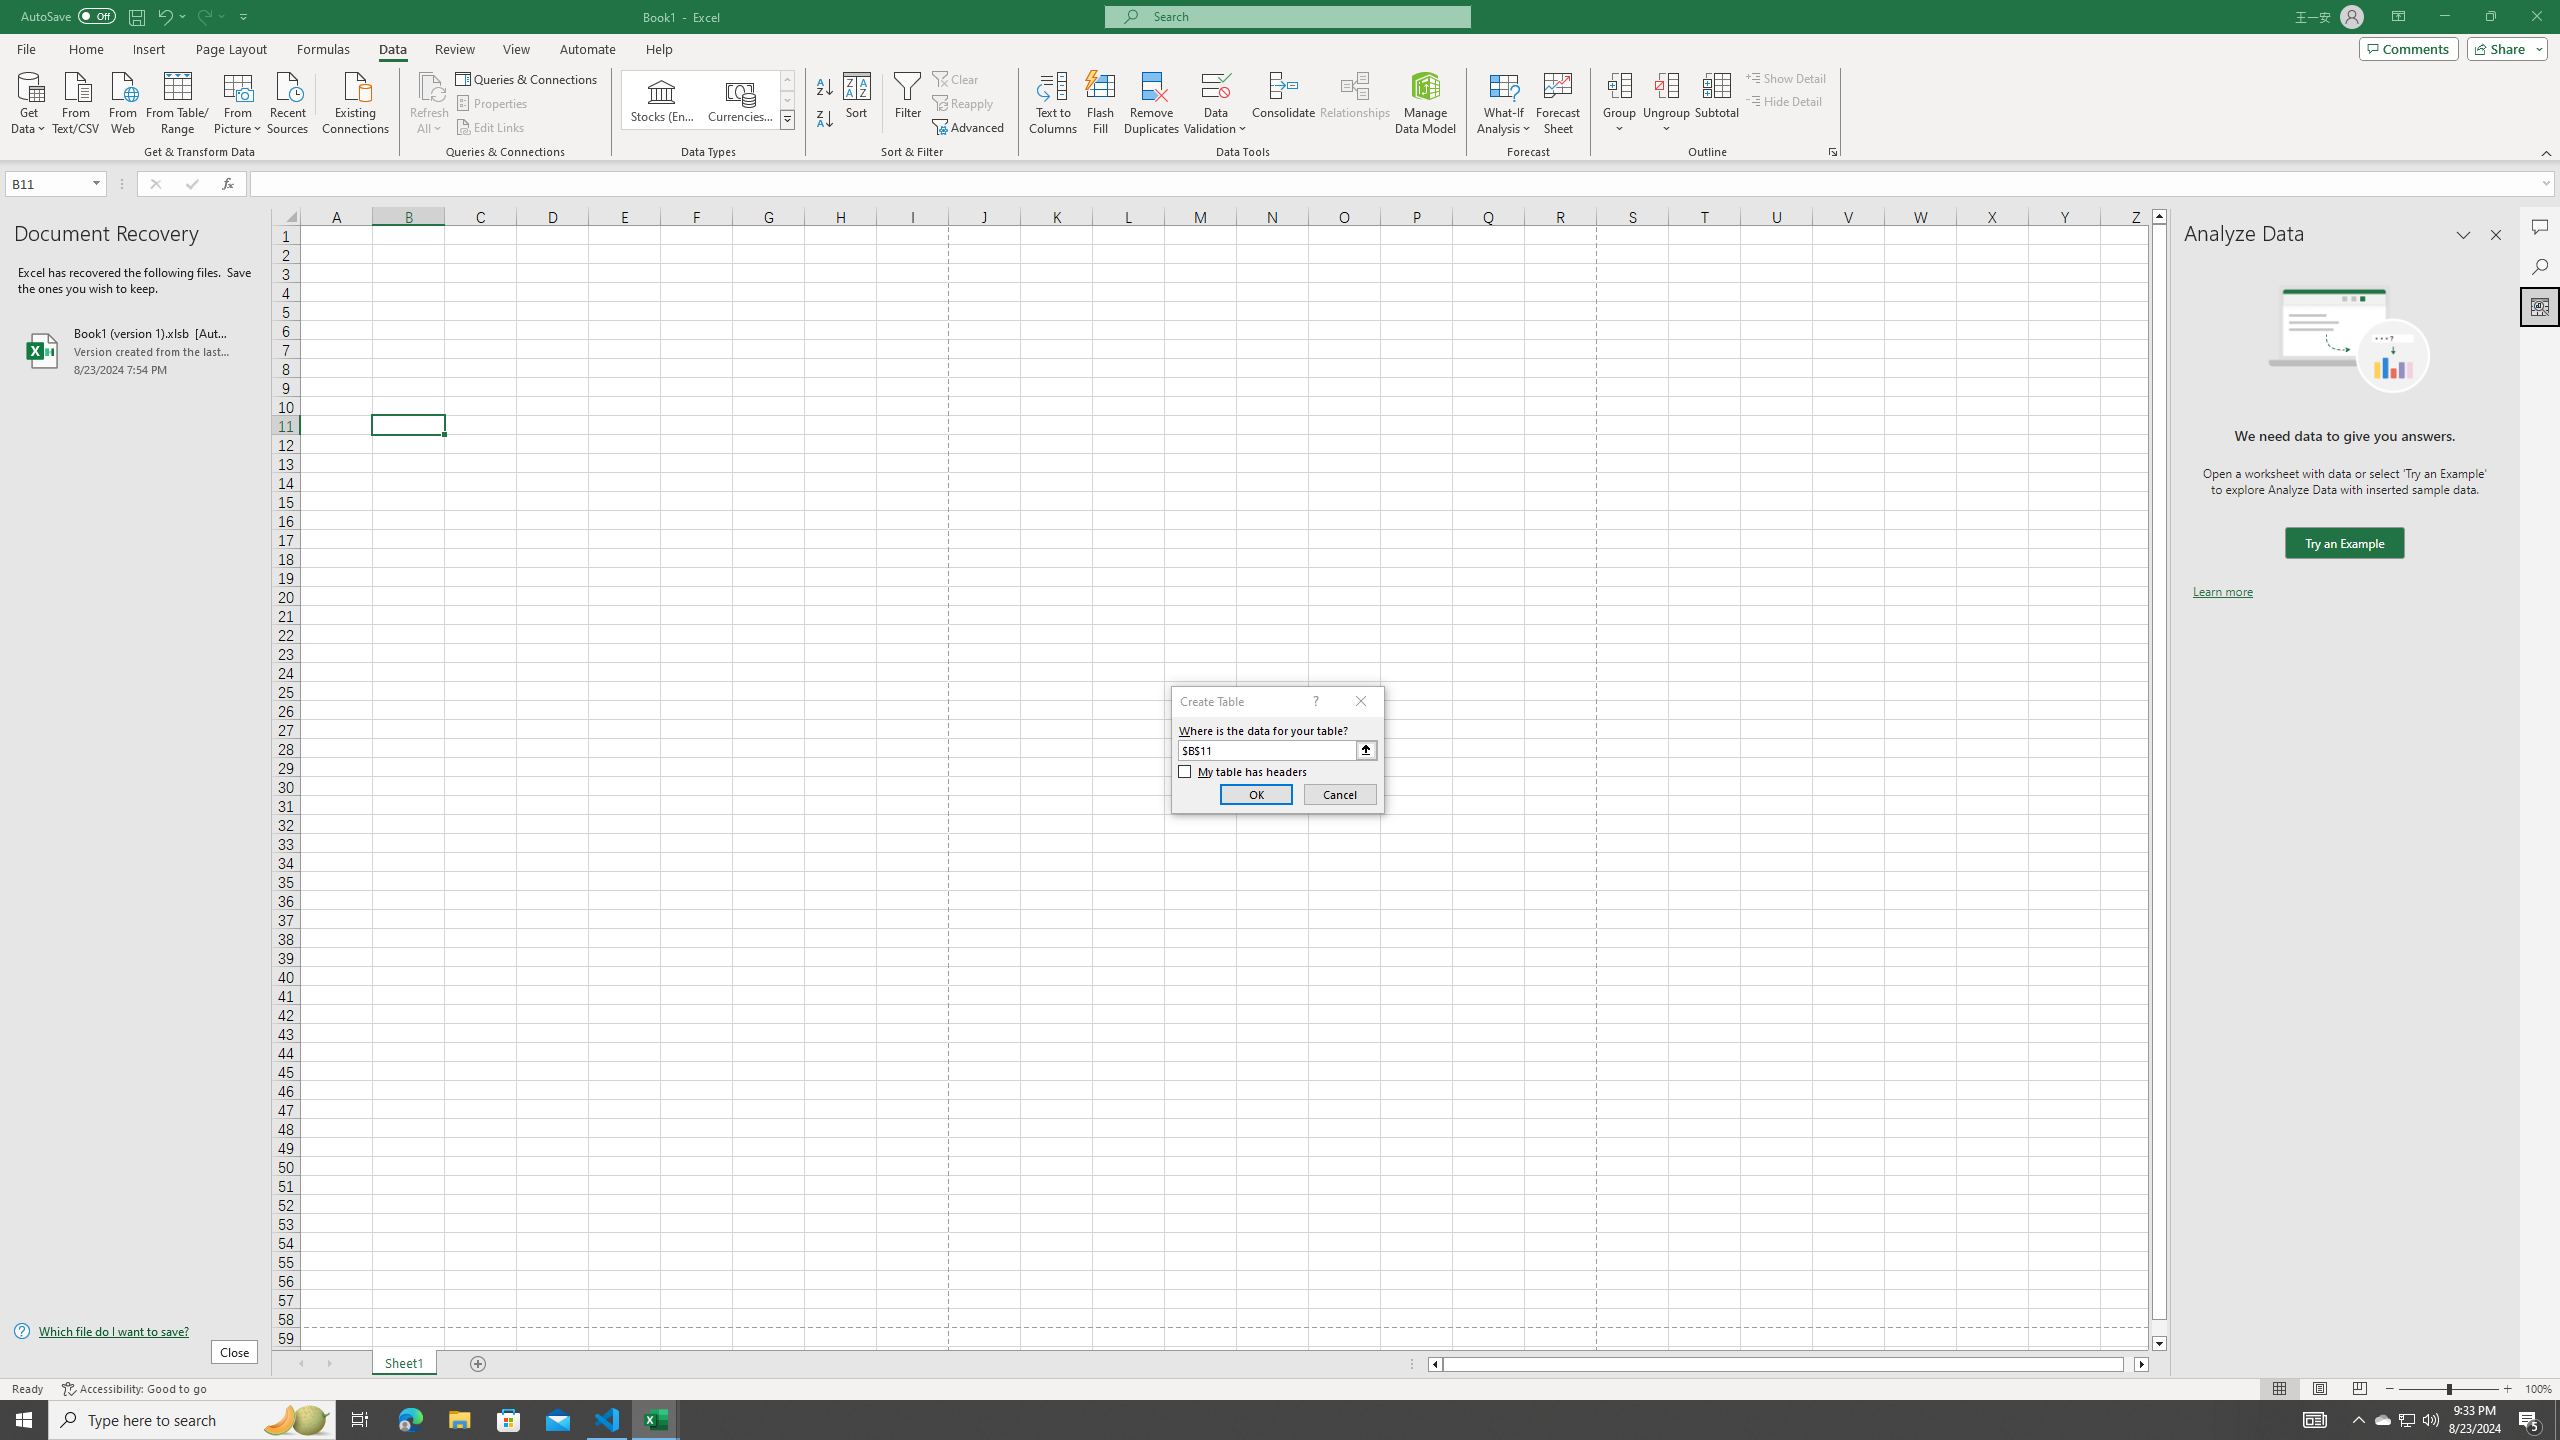 Image resolution: width=2560 pixels, height=1440 pixels. What do you see at coordinates (970, 128) in the screenshot?
I see `Advanced...` at bounding box center [970, 128].